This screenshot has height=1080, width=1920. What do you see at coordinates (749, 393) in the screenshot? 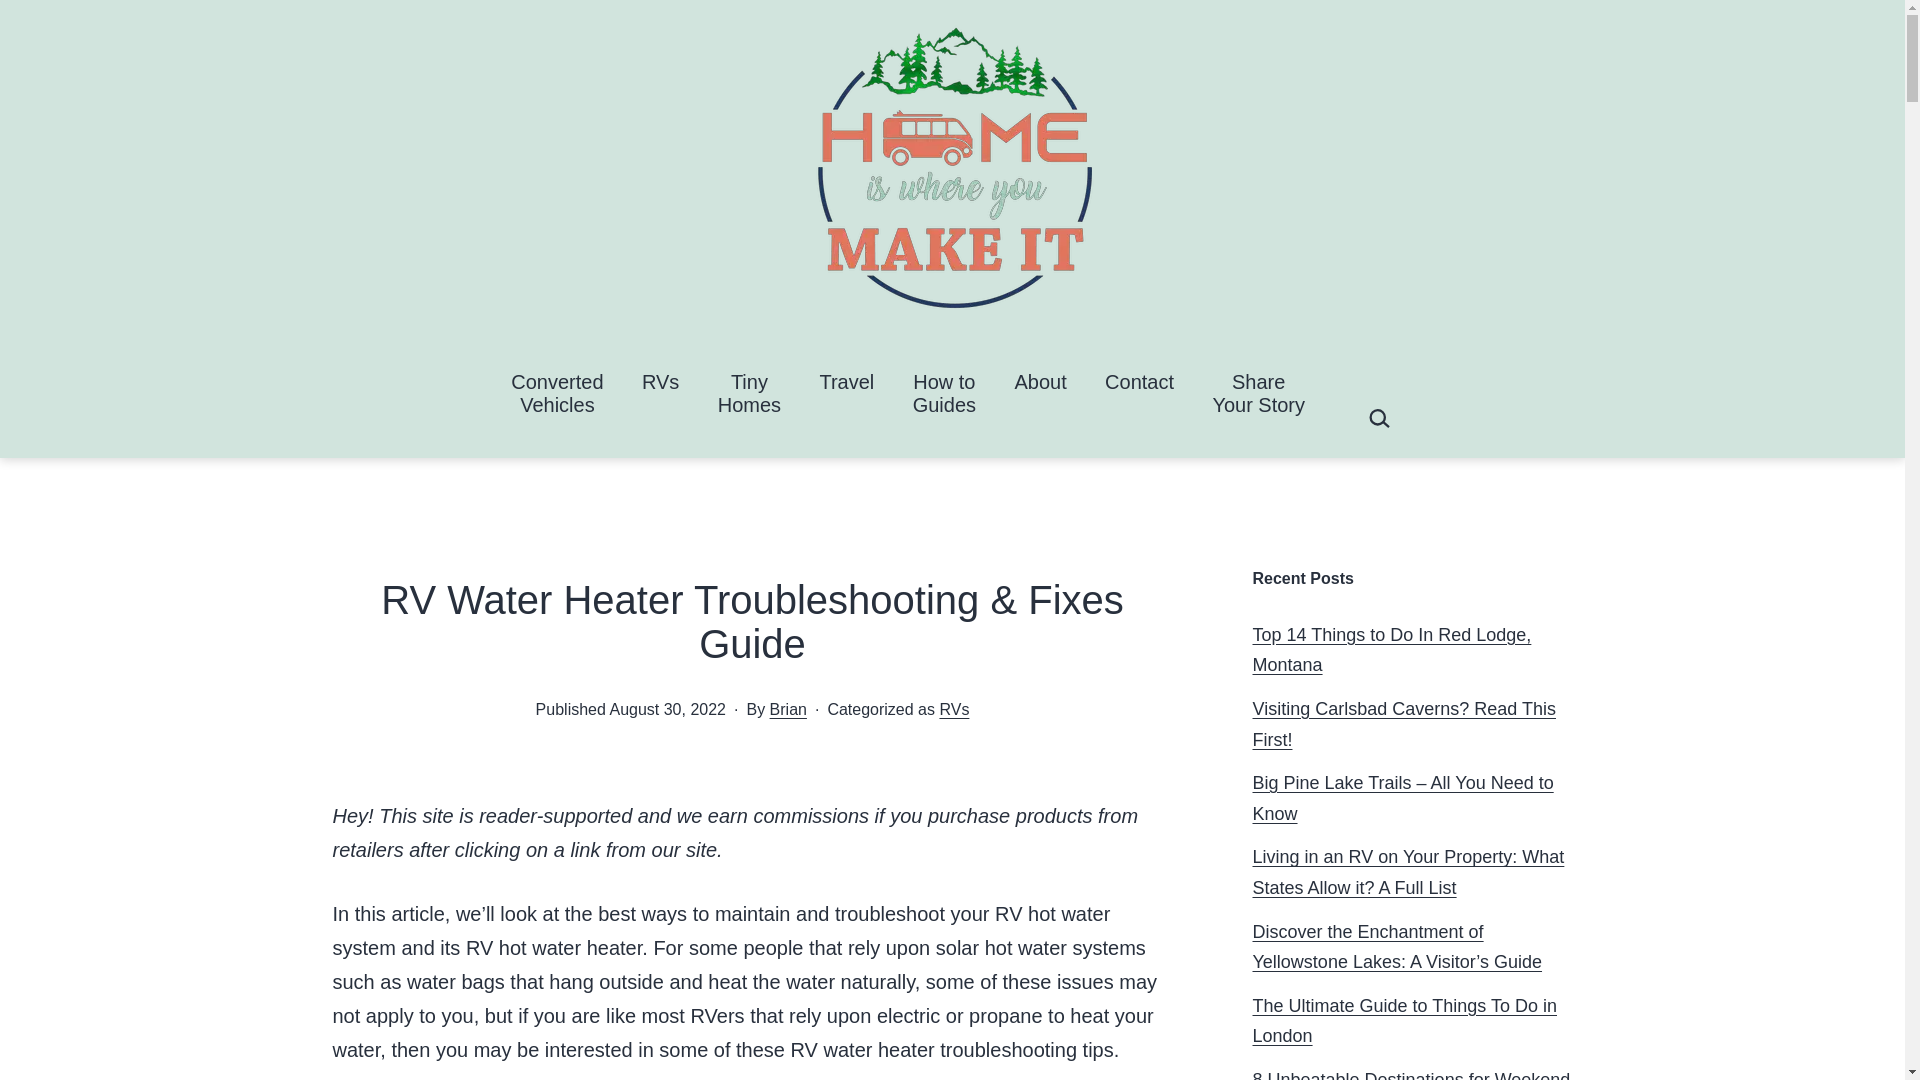
I see `RVs` at bounding box center [749, 393].